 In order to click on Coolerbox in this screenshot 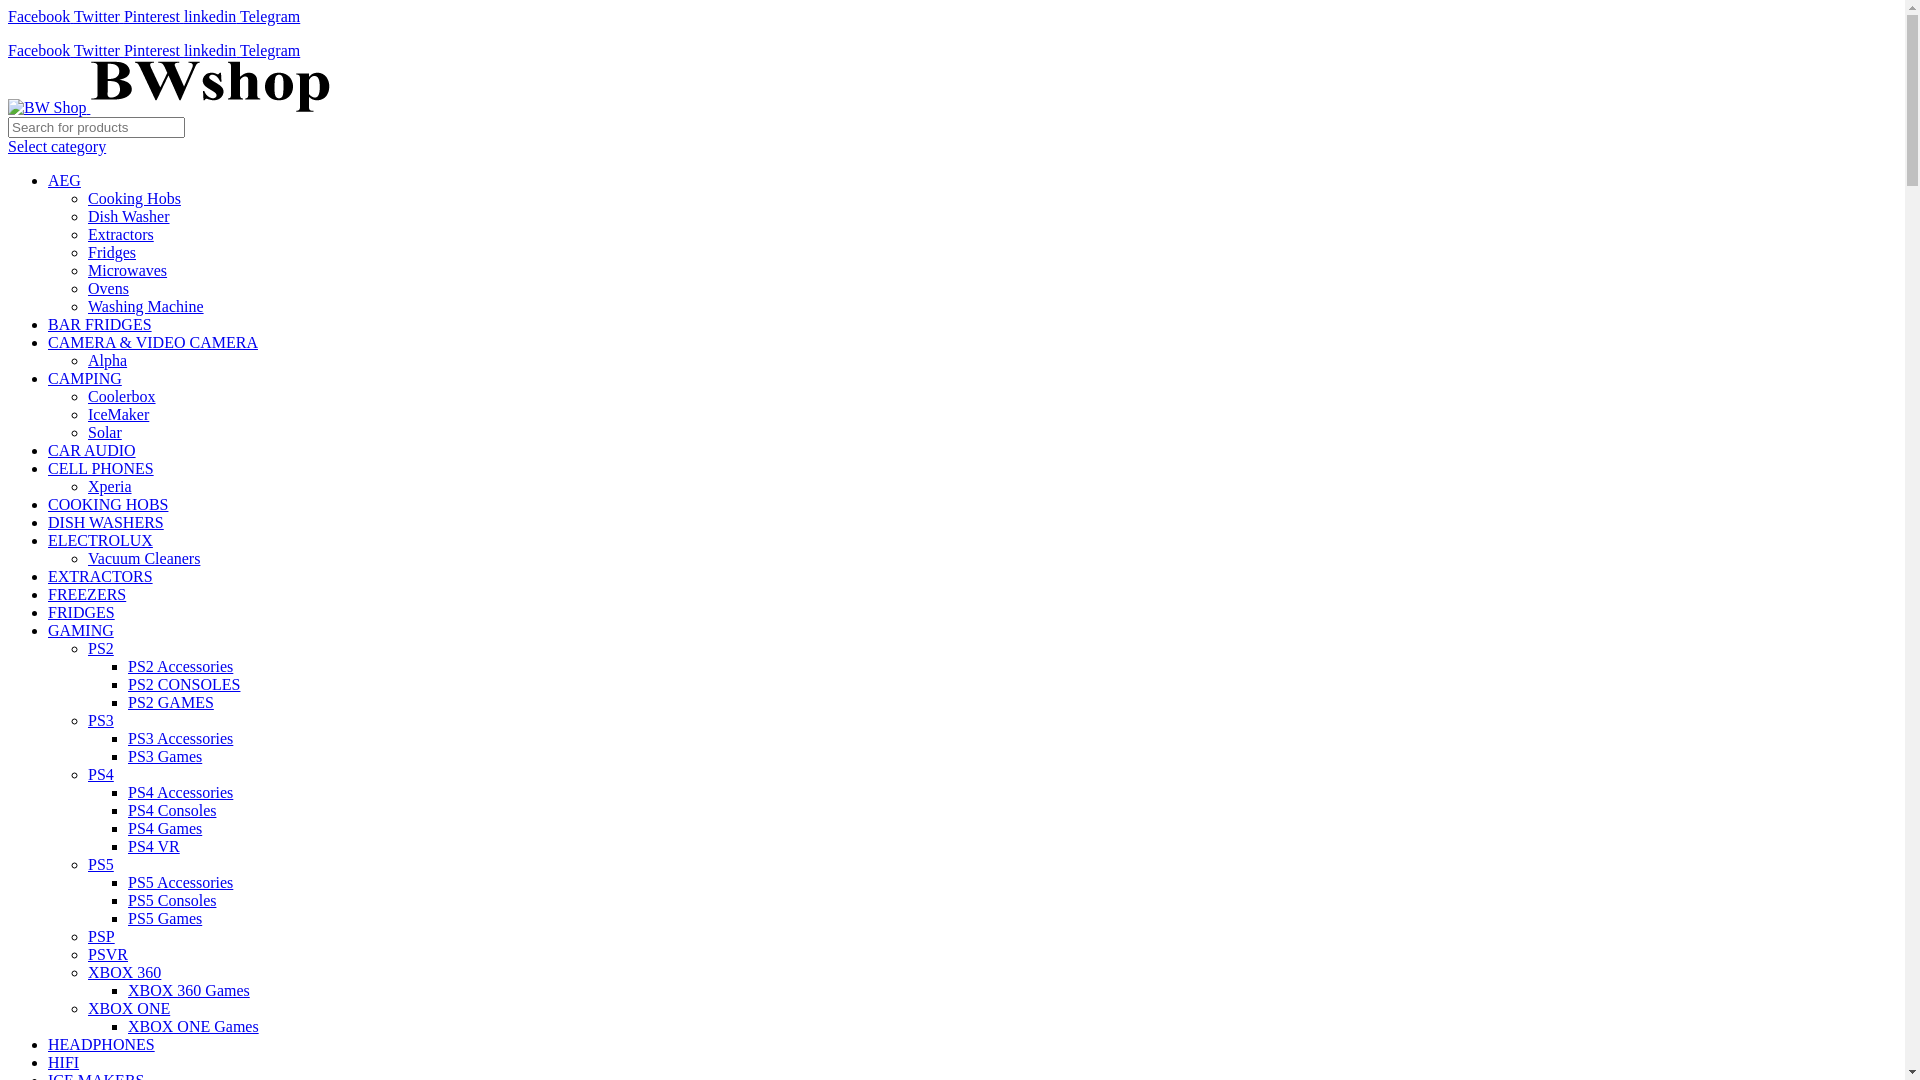, I will do `click(122, 396)`.